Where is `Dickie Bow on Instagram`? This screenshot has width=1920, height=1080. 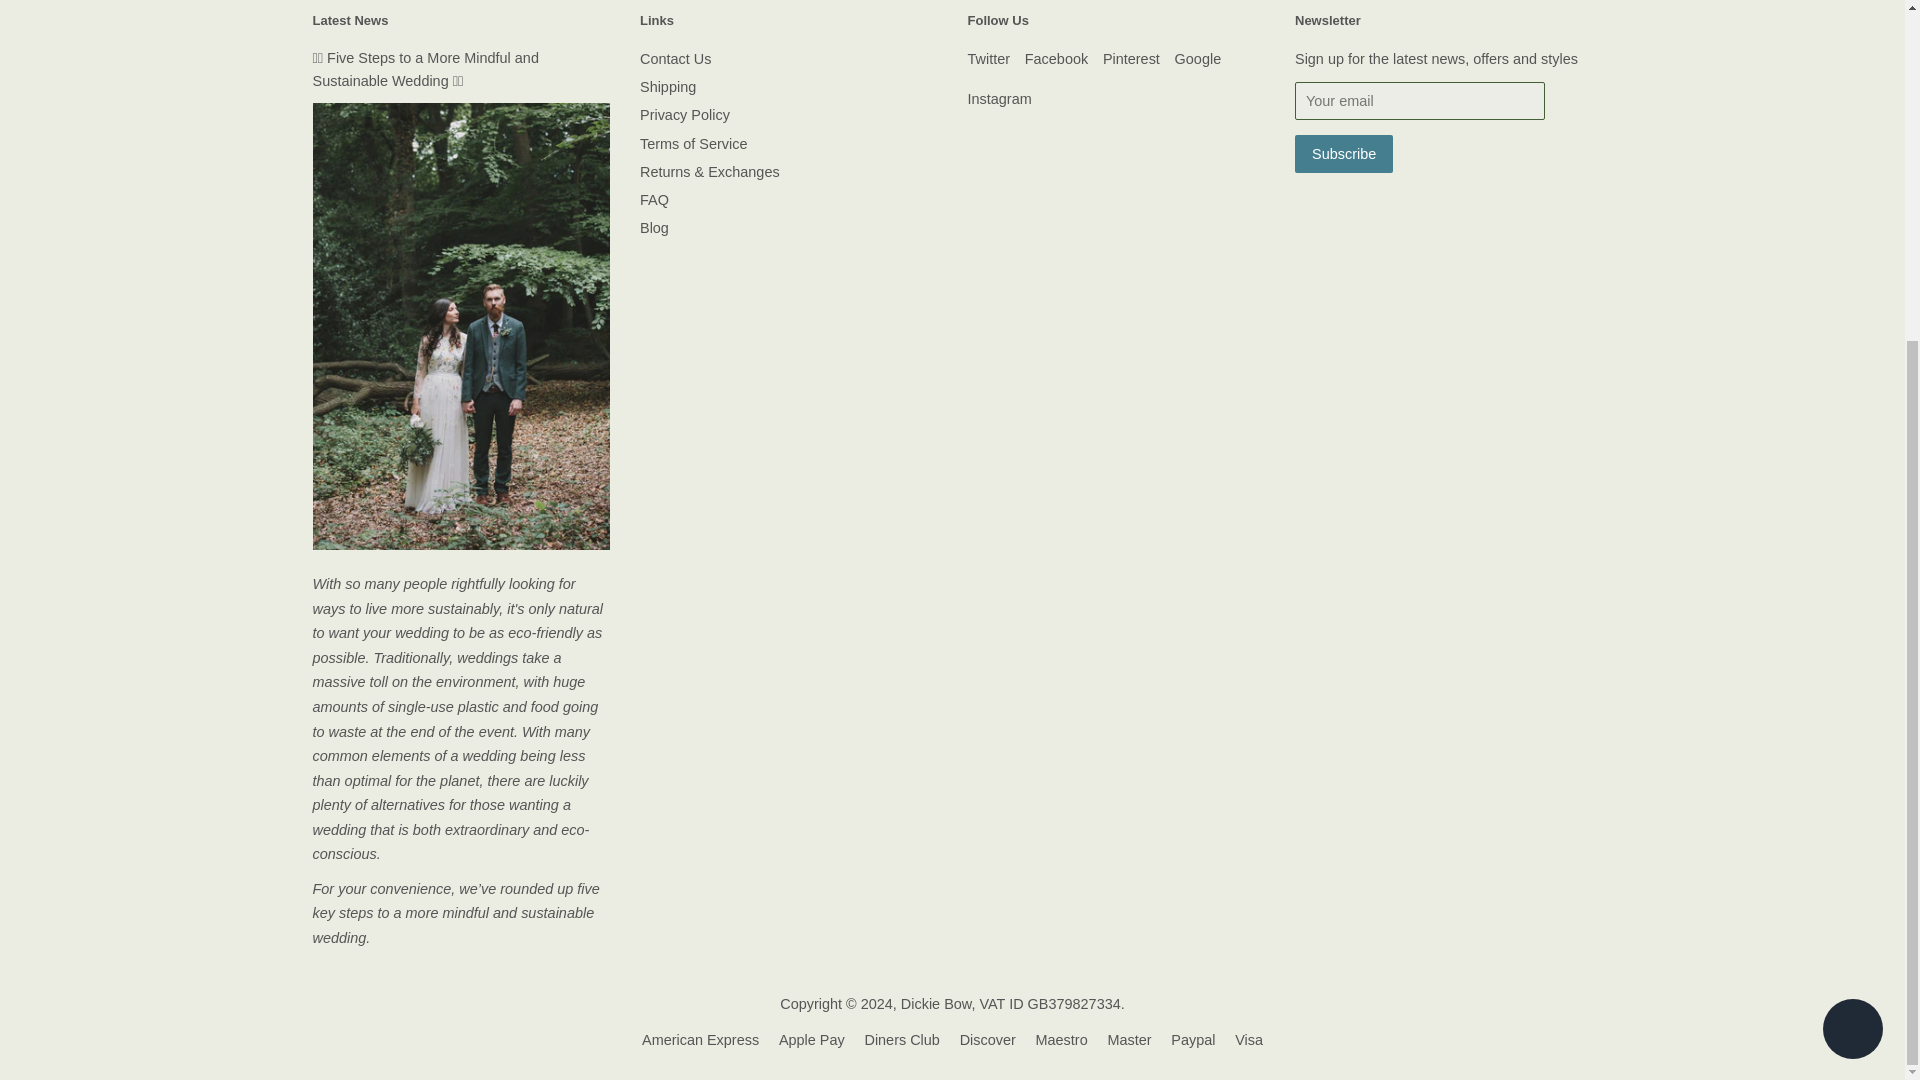 Dickie Bow on Instagram is located at coordinates (1000, 98).